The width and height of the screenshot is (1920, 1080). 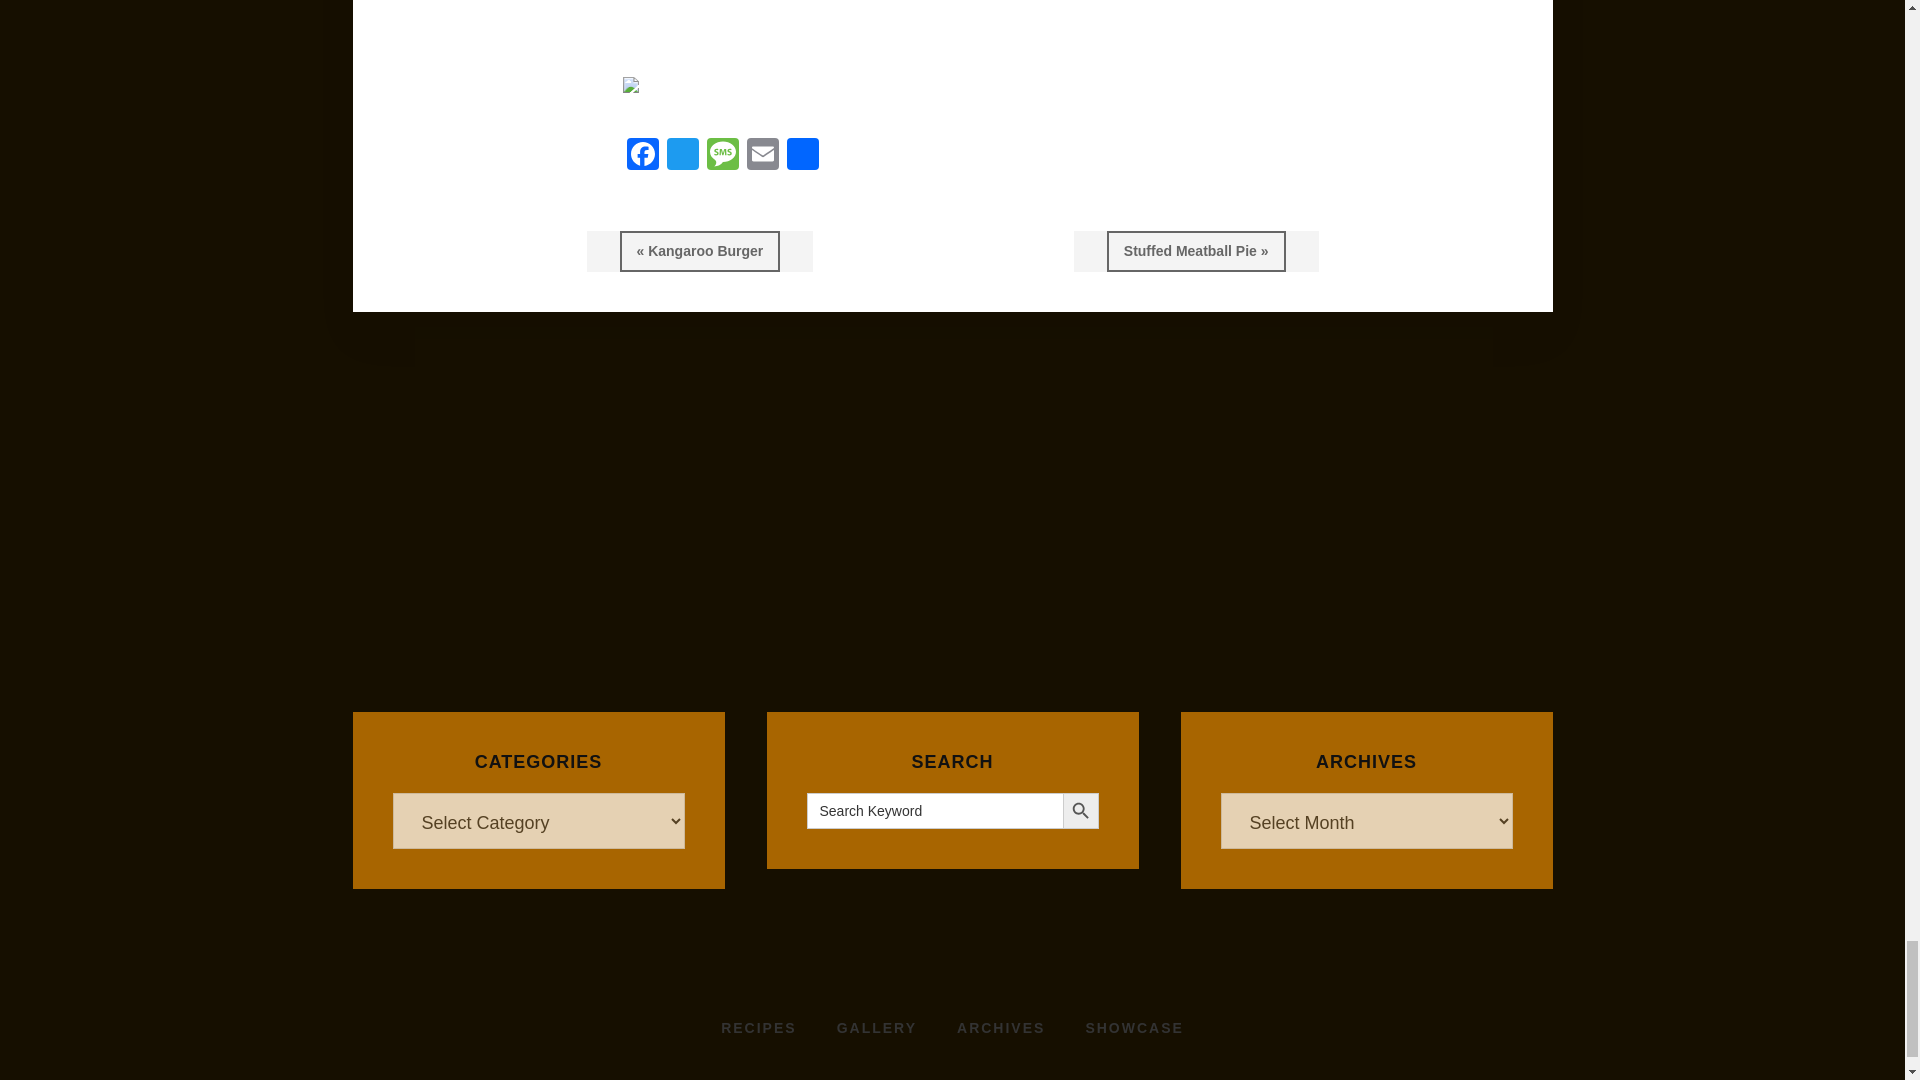 I want to click on Message, so click(x=722, y=156).